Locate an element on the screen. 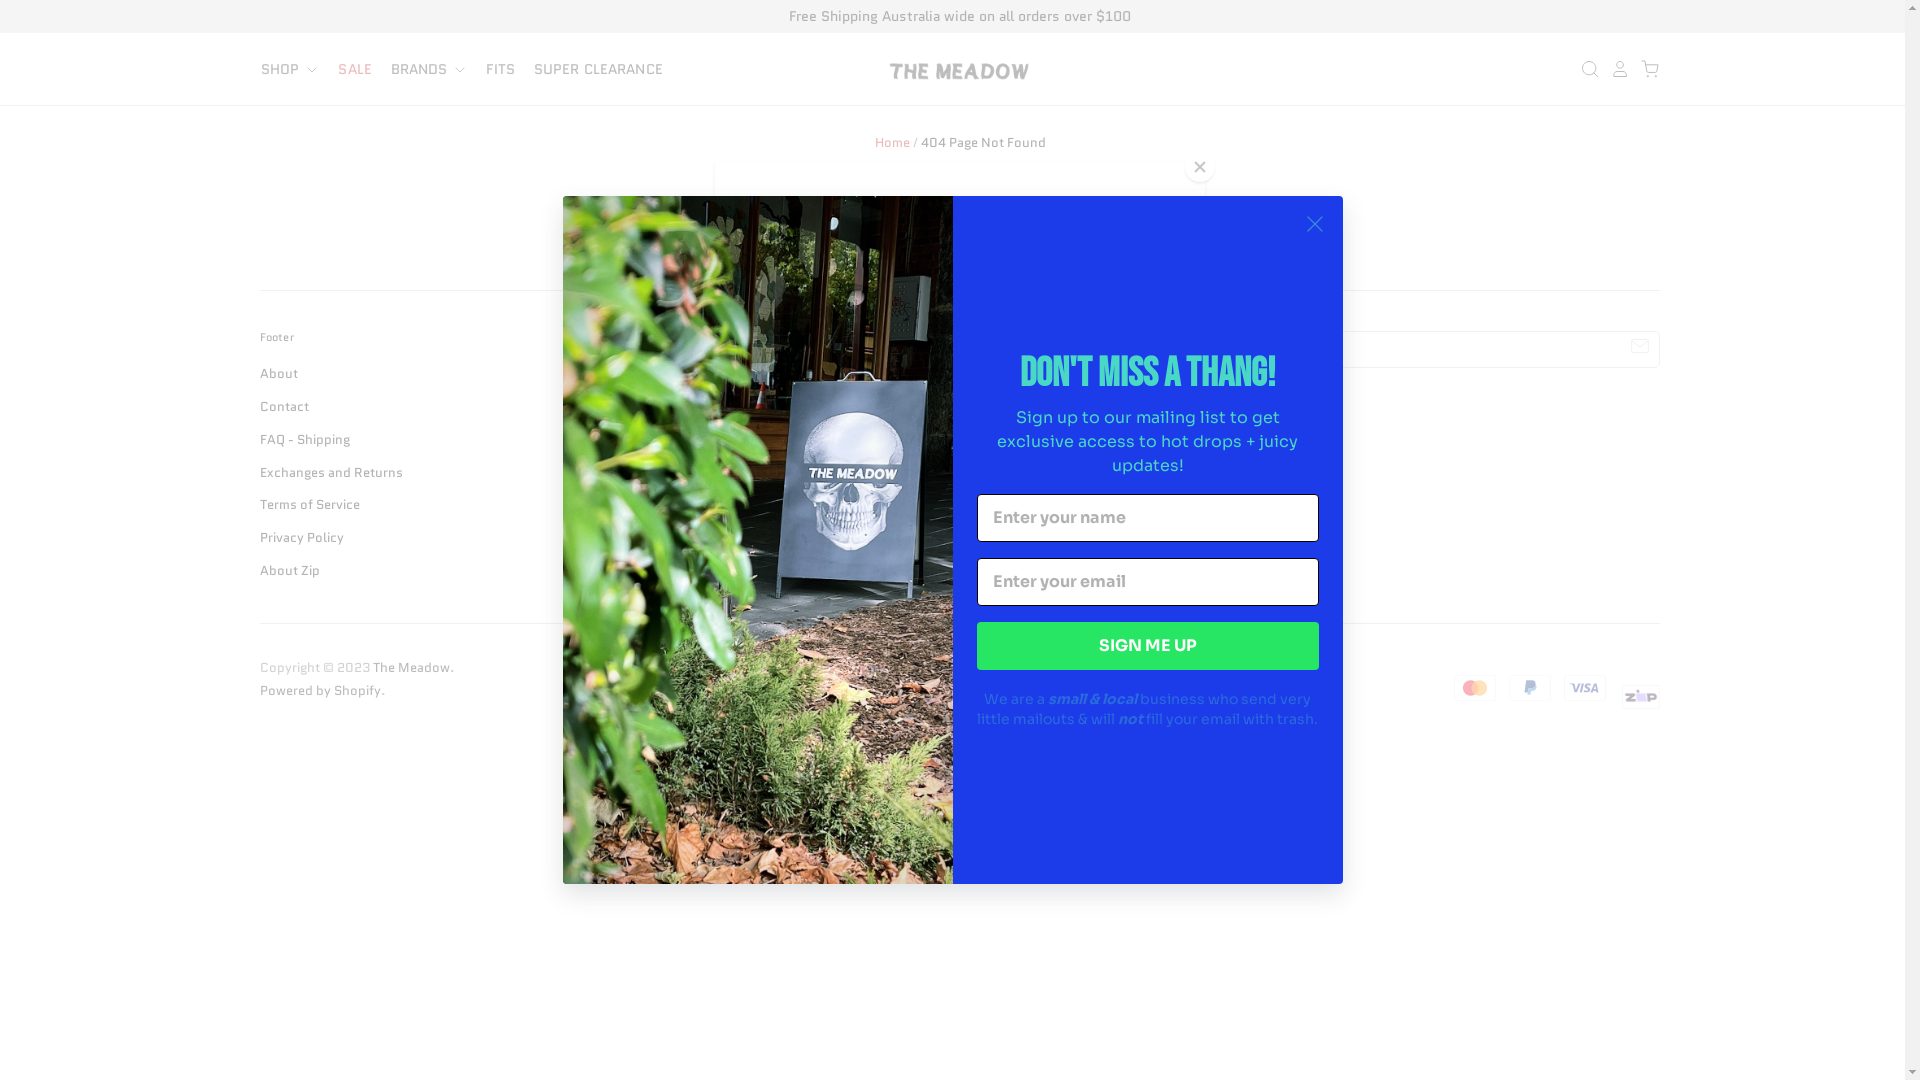 The width and height of the screenshot is (1920, 1080). Home is located at coordinates (892, 142).